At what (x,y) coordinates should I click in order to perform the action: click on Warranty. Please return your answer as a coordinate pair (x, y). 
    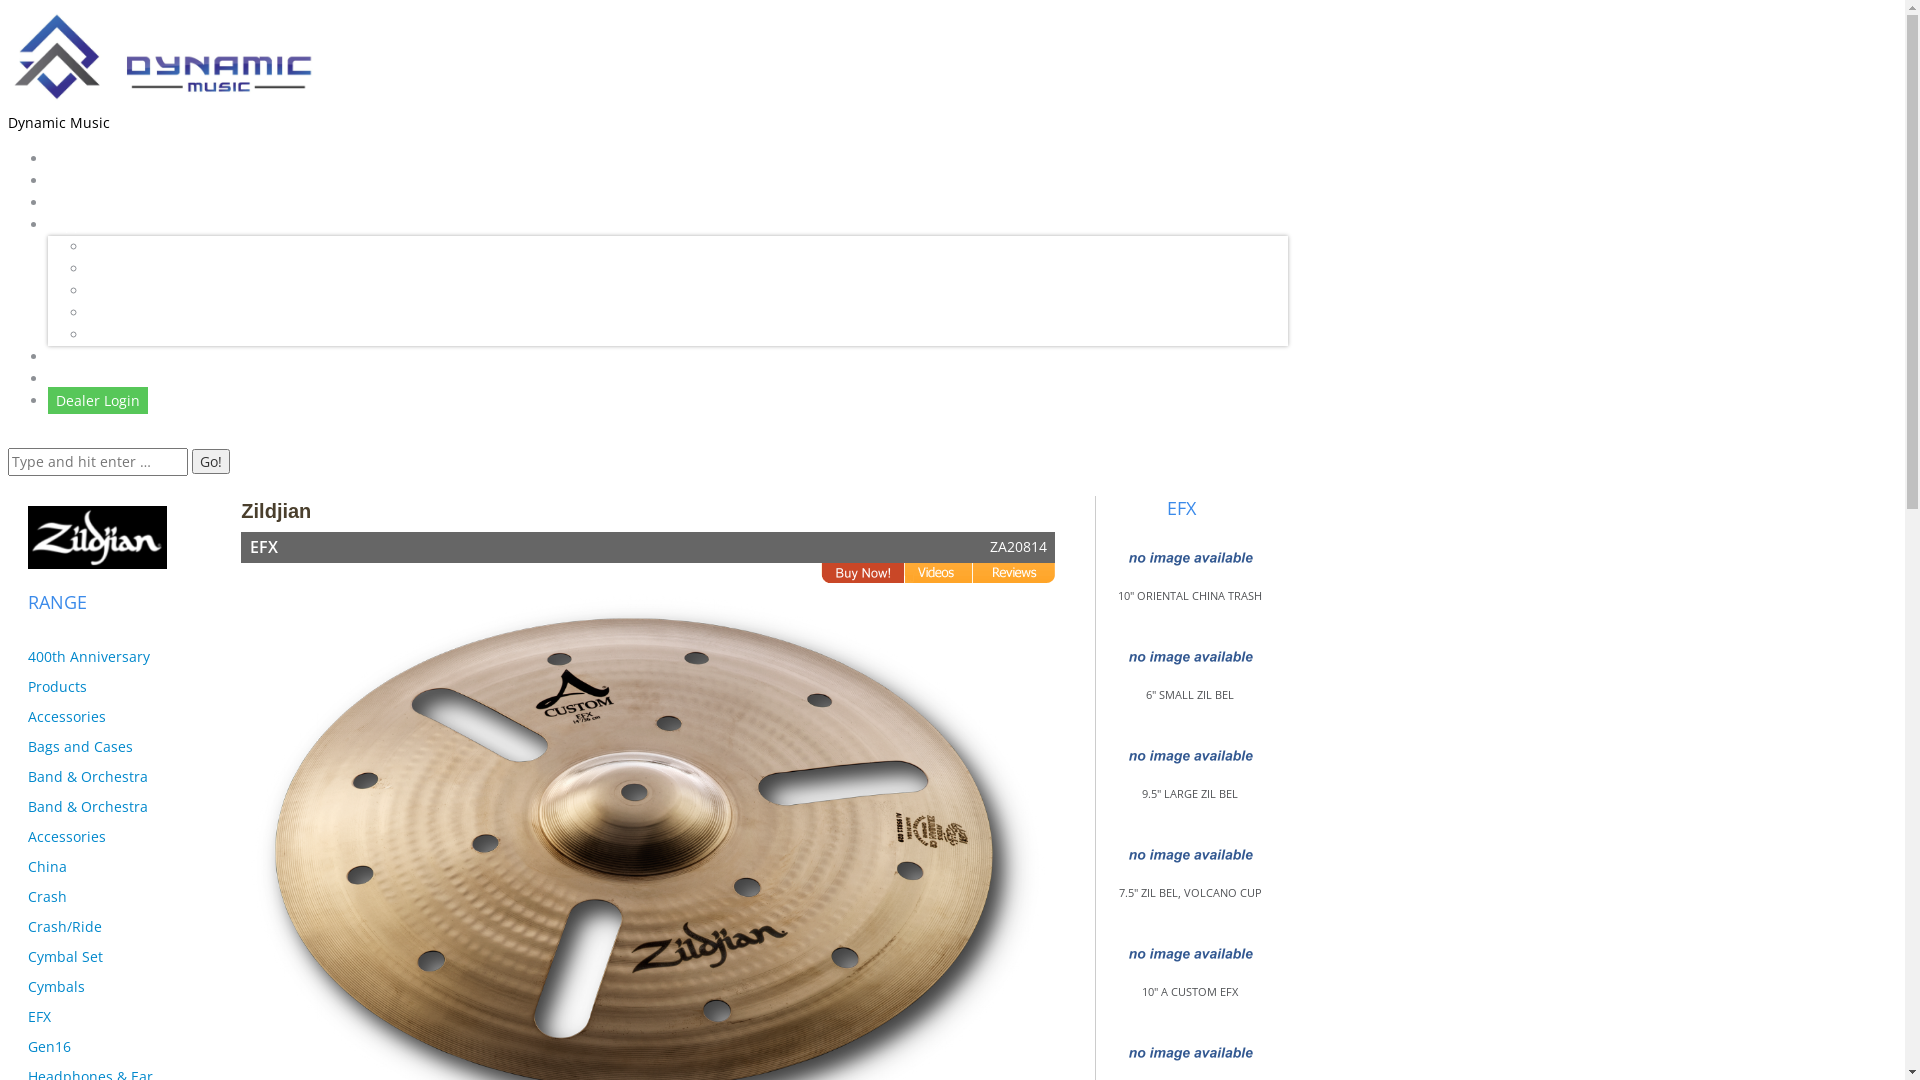
    Looking at the image, I should click on (119, 246).